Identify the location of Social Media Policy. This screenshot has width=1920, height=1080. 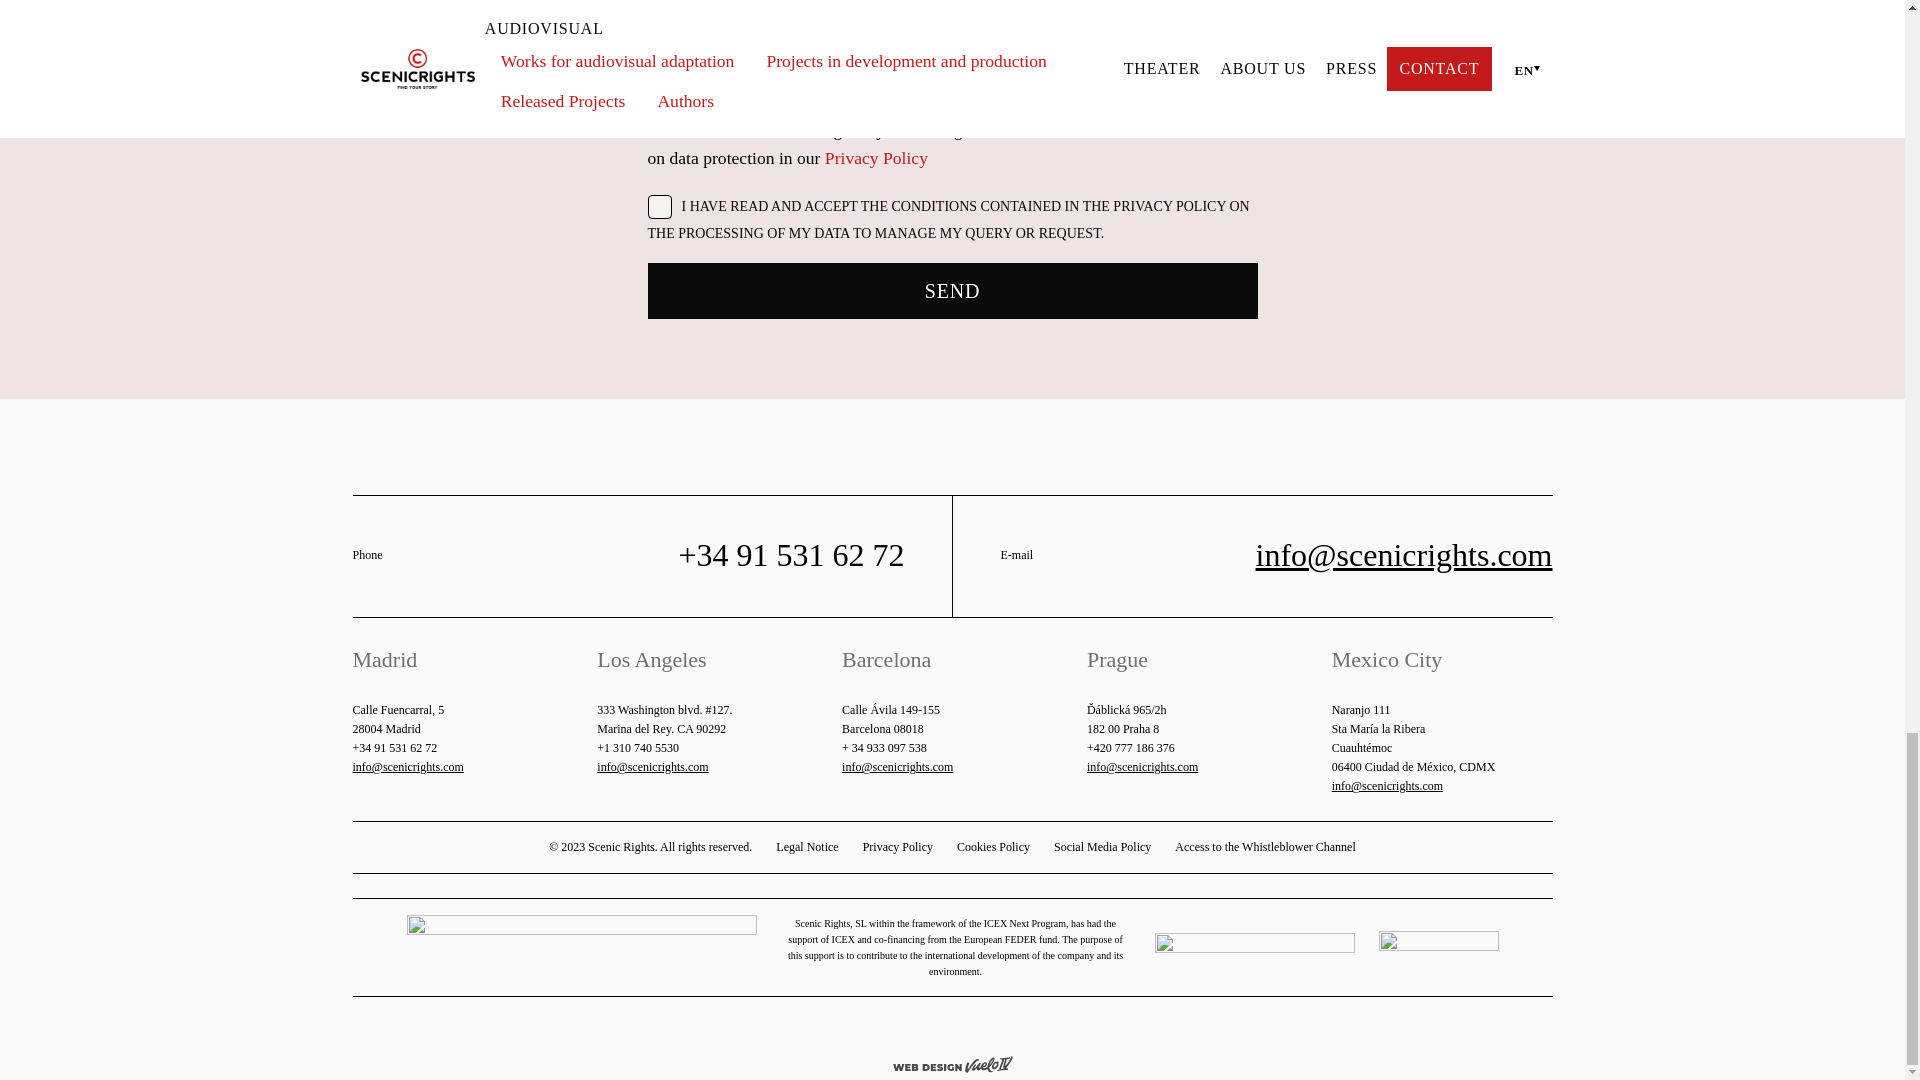
(1102, 848).